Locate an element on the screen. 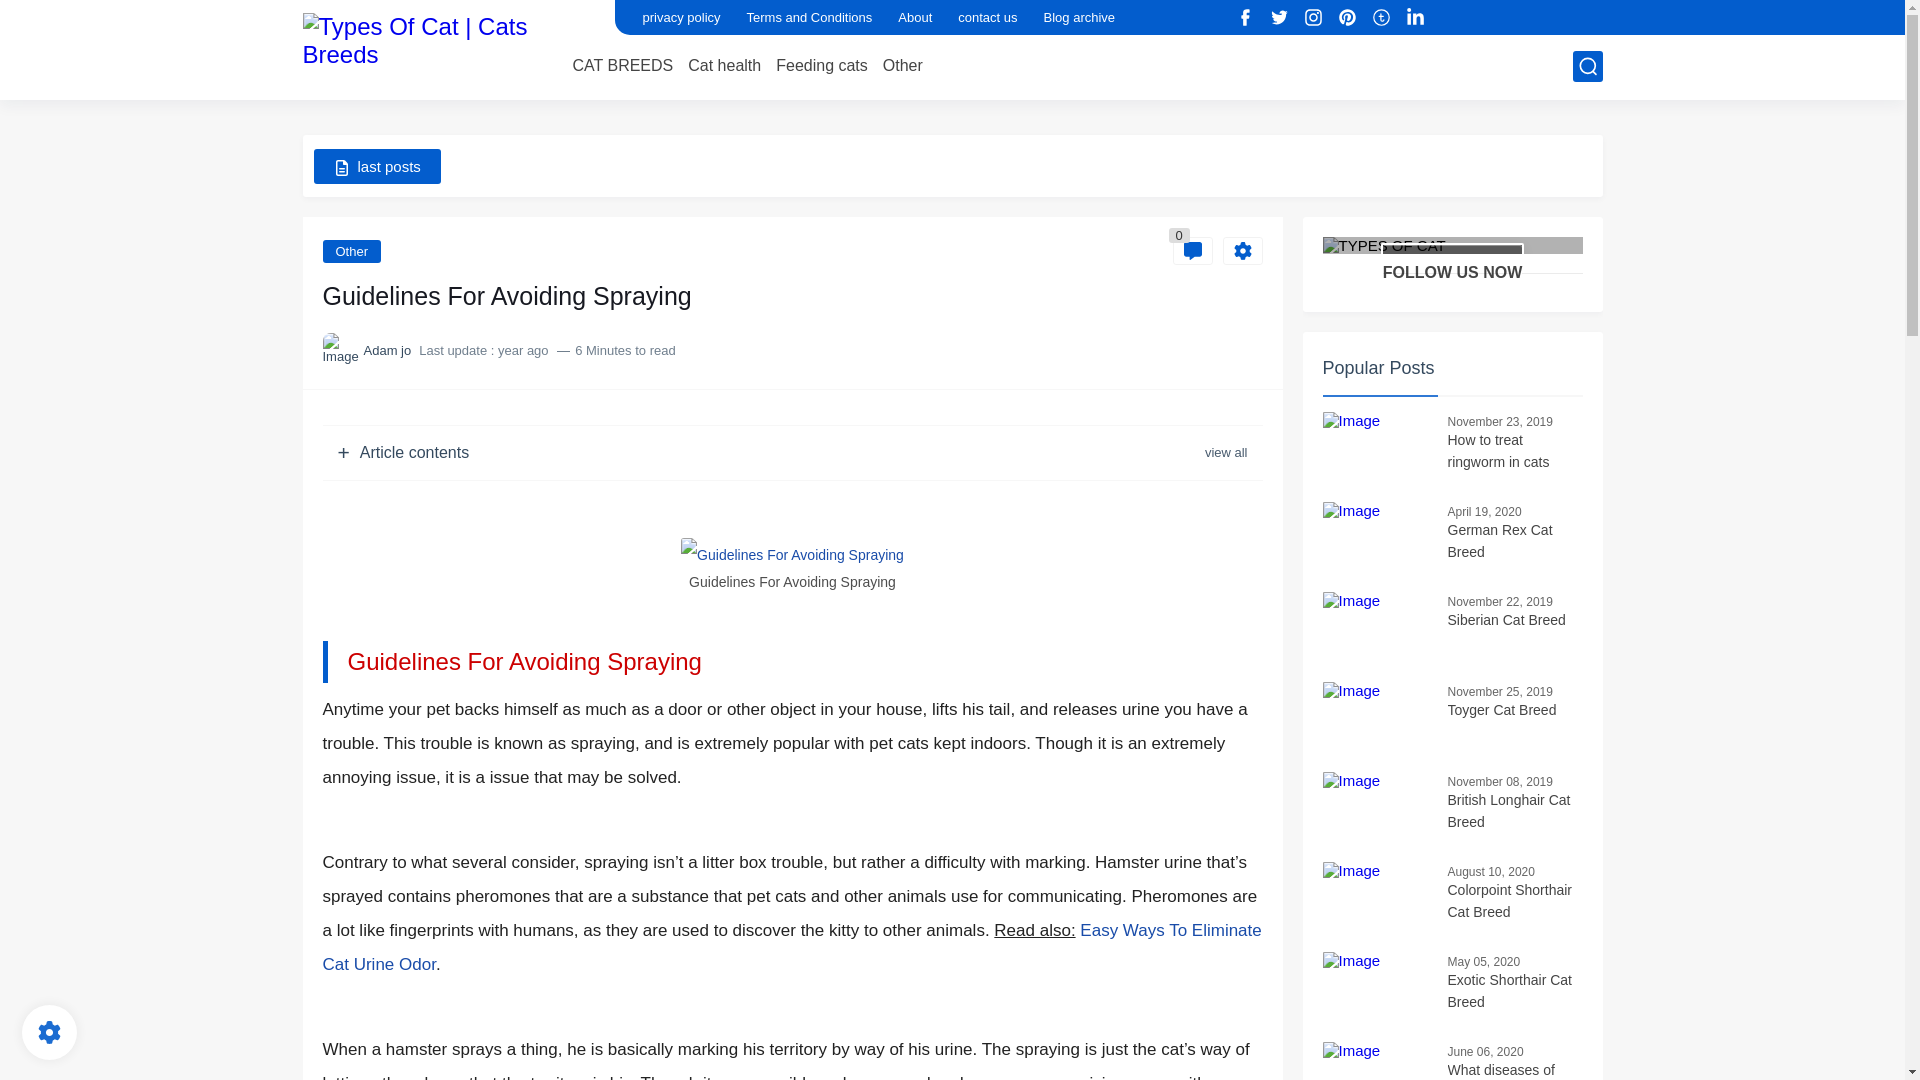 Image resolution: width=1920 pixels, height=1080 pixels. Other is located at coordinates (903, 66).